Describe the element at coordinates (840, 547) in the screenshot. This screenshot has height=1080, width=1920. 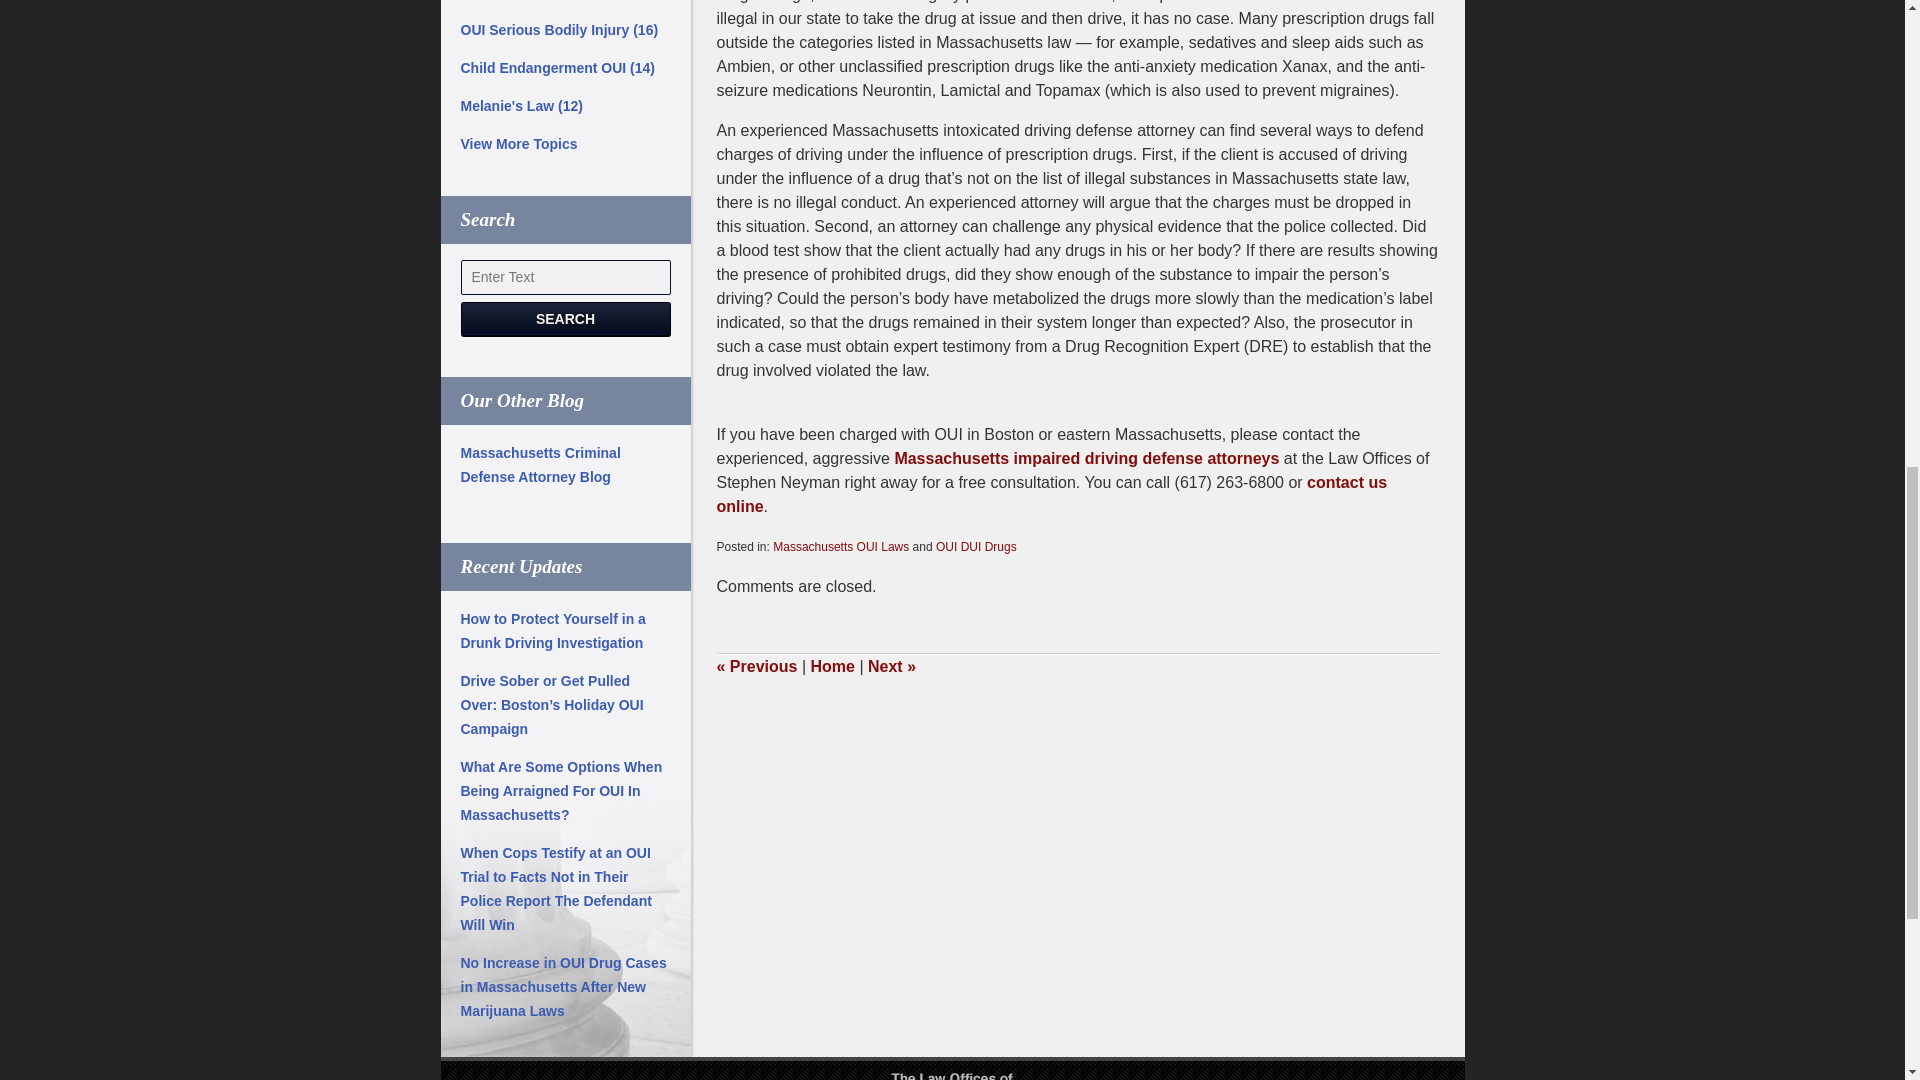
I see `View all posts in Massachusetts OUI Laws` at that location.